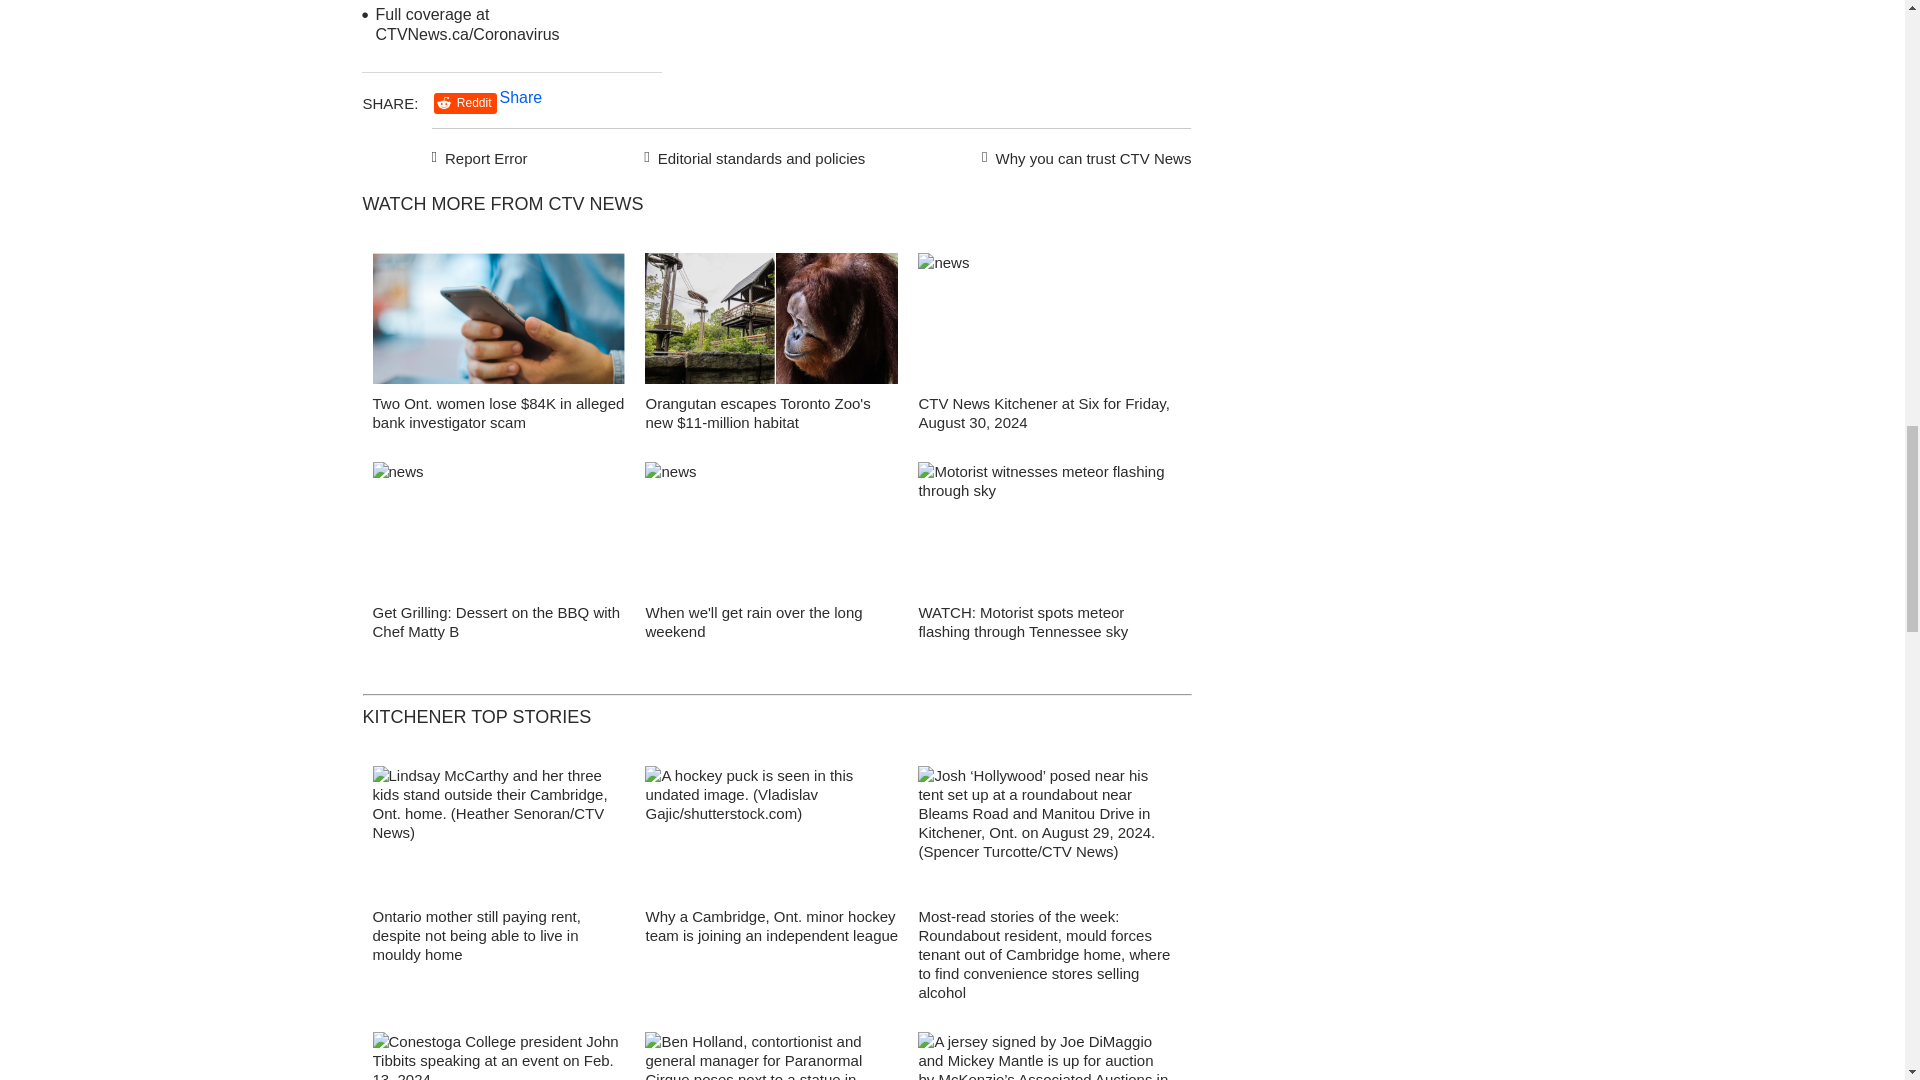 The height and width of the screenshot is (1080, 1920). I want to click on Editorial standards and policies, so click(751, 156).